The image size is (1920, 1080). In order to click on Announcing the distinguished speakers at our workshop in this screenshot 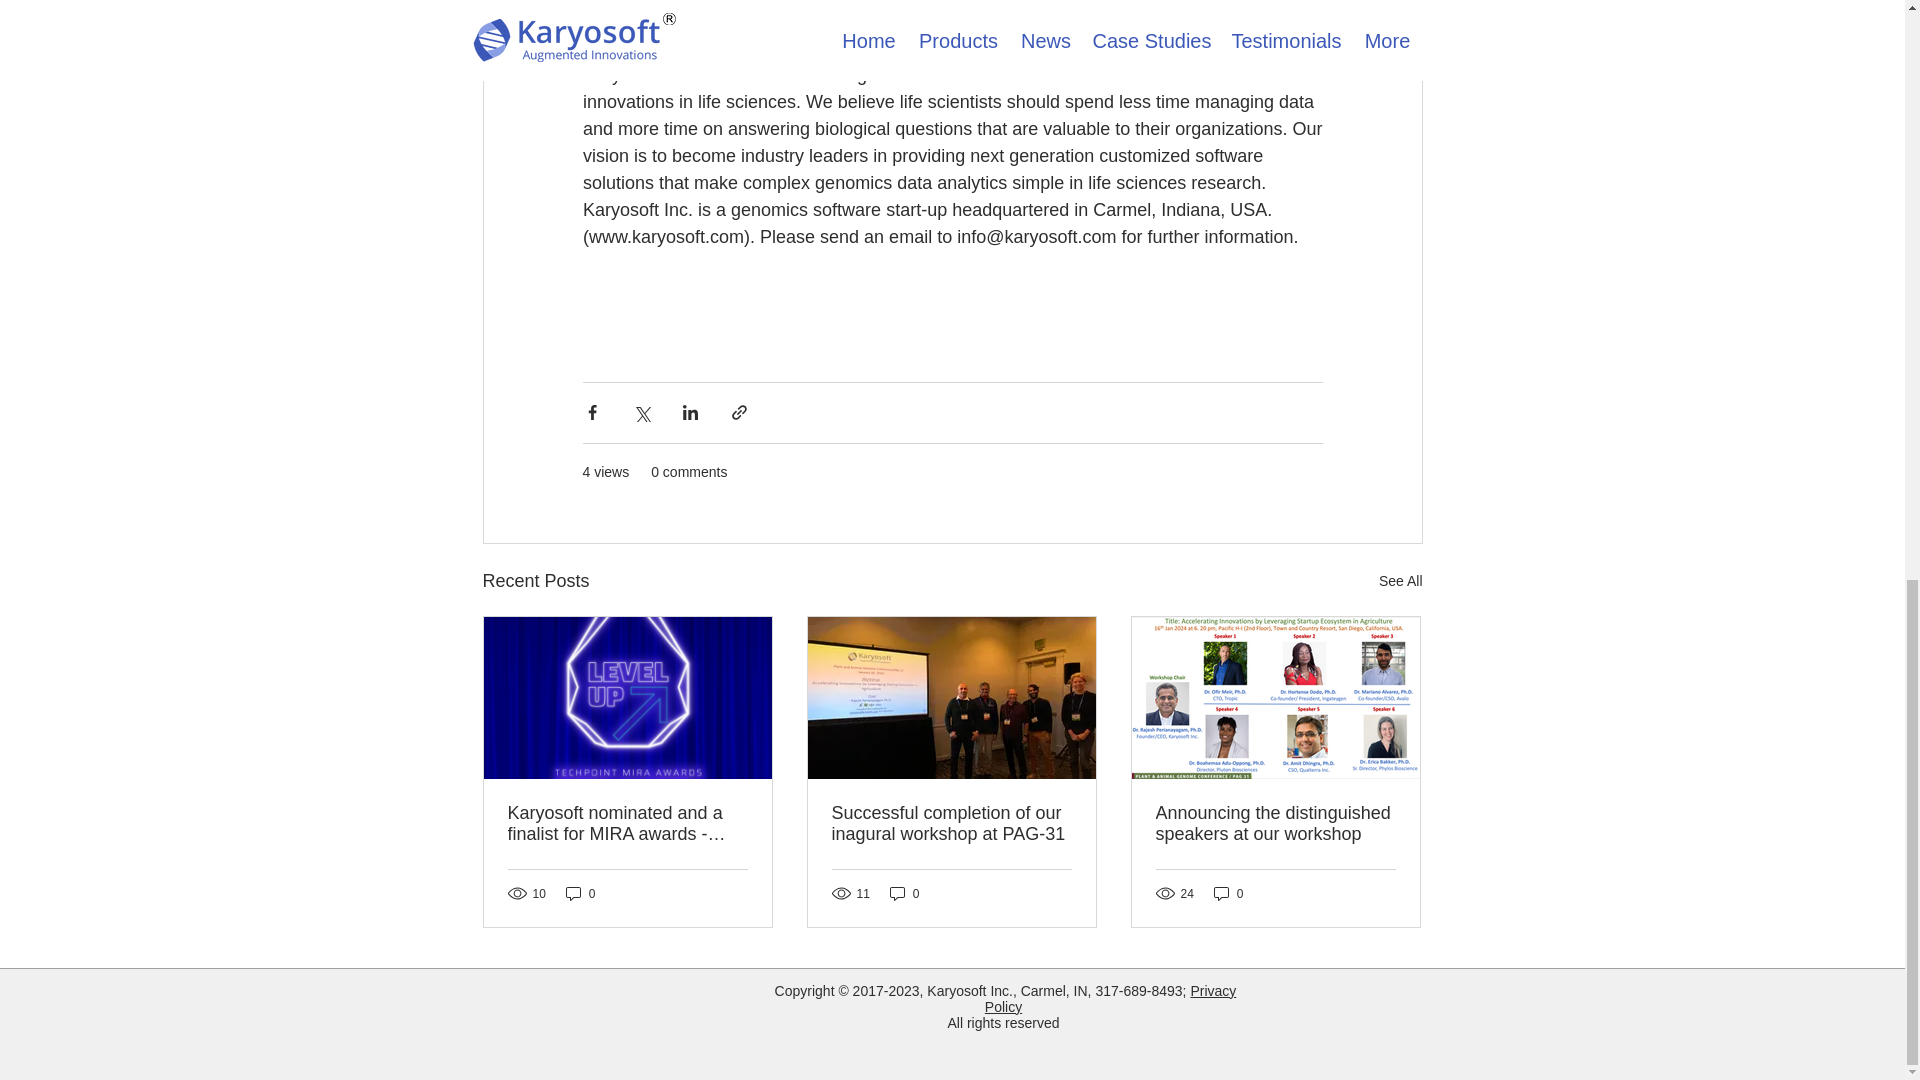, I will do `click(1275, 824)`.